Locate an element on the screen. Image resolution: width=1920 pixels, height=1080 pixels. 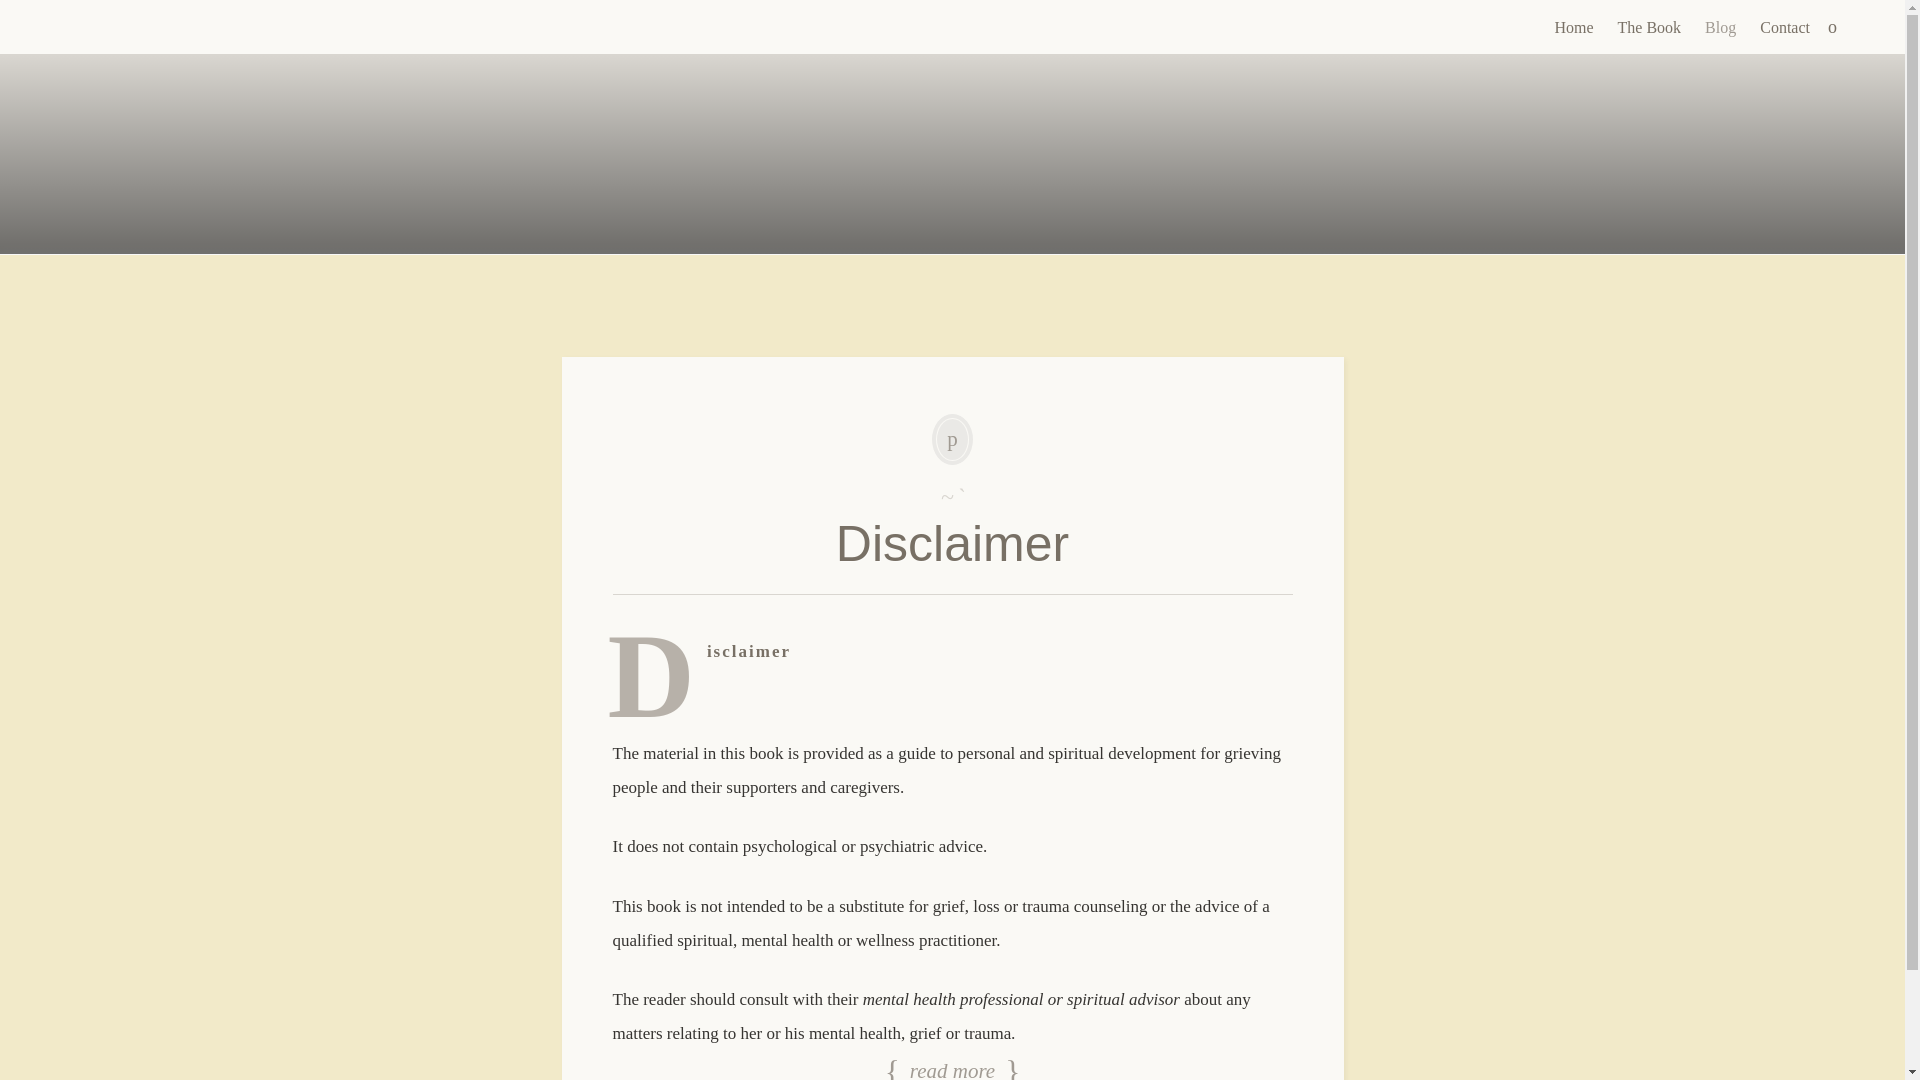
Blog is located at coordinates (1720, 28).